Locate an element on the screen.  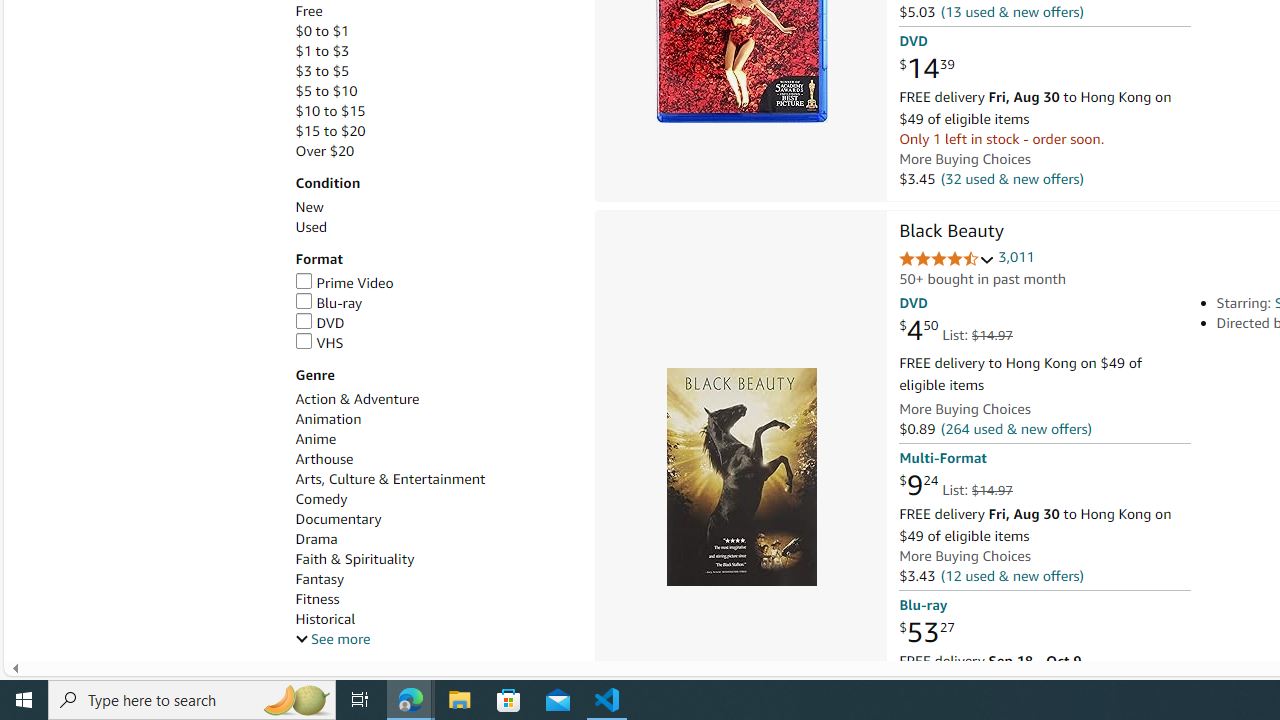
Used is located at coordinates (434, 227).